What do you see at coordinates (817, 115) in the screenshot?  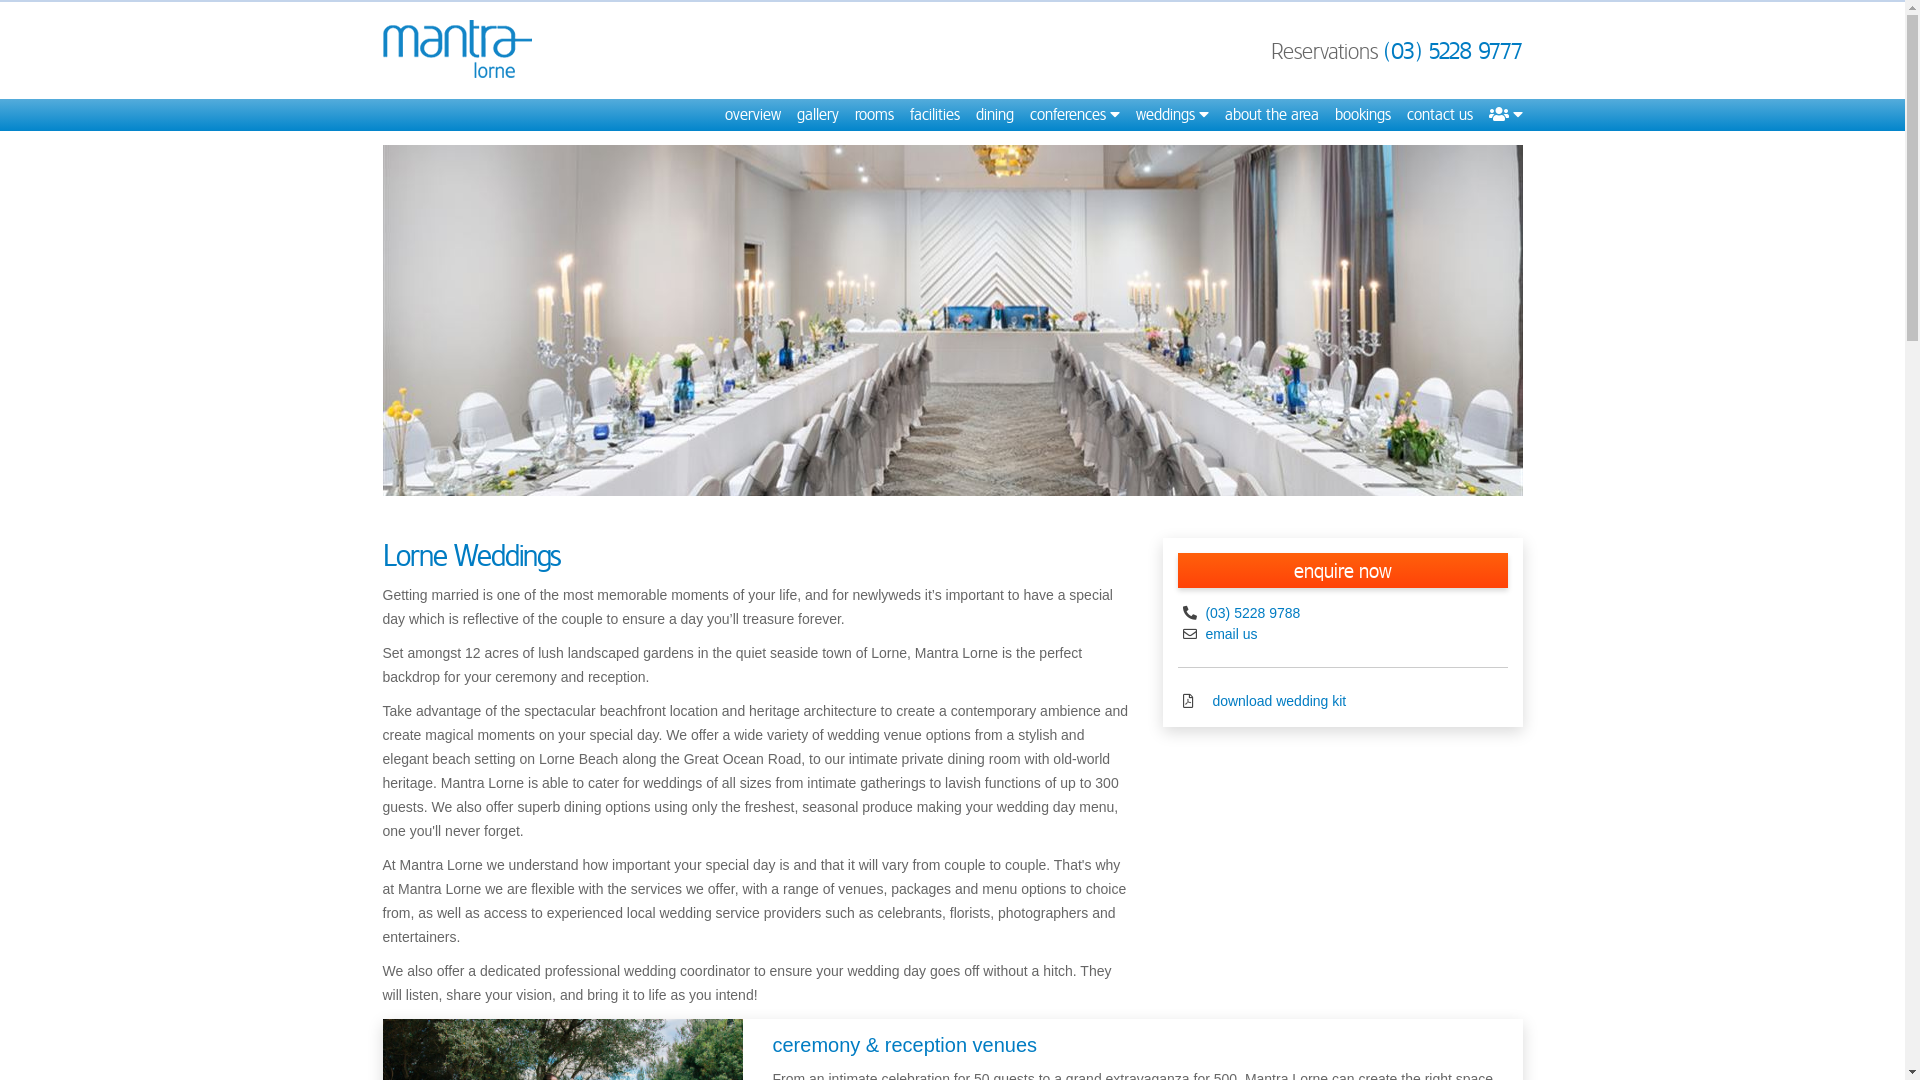 I see `gallery` at bounding box center [817, 115].